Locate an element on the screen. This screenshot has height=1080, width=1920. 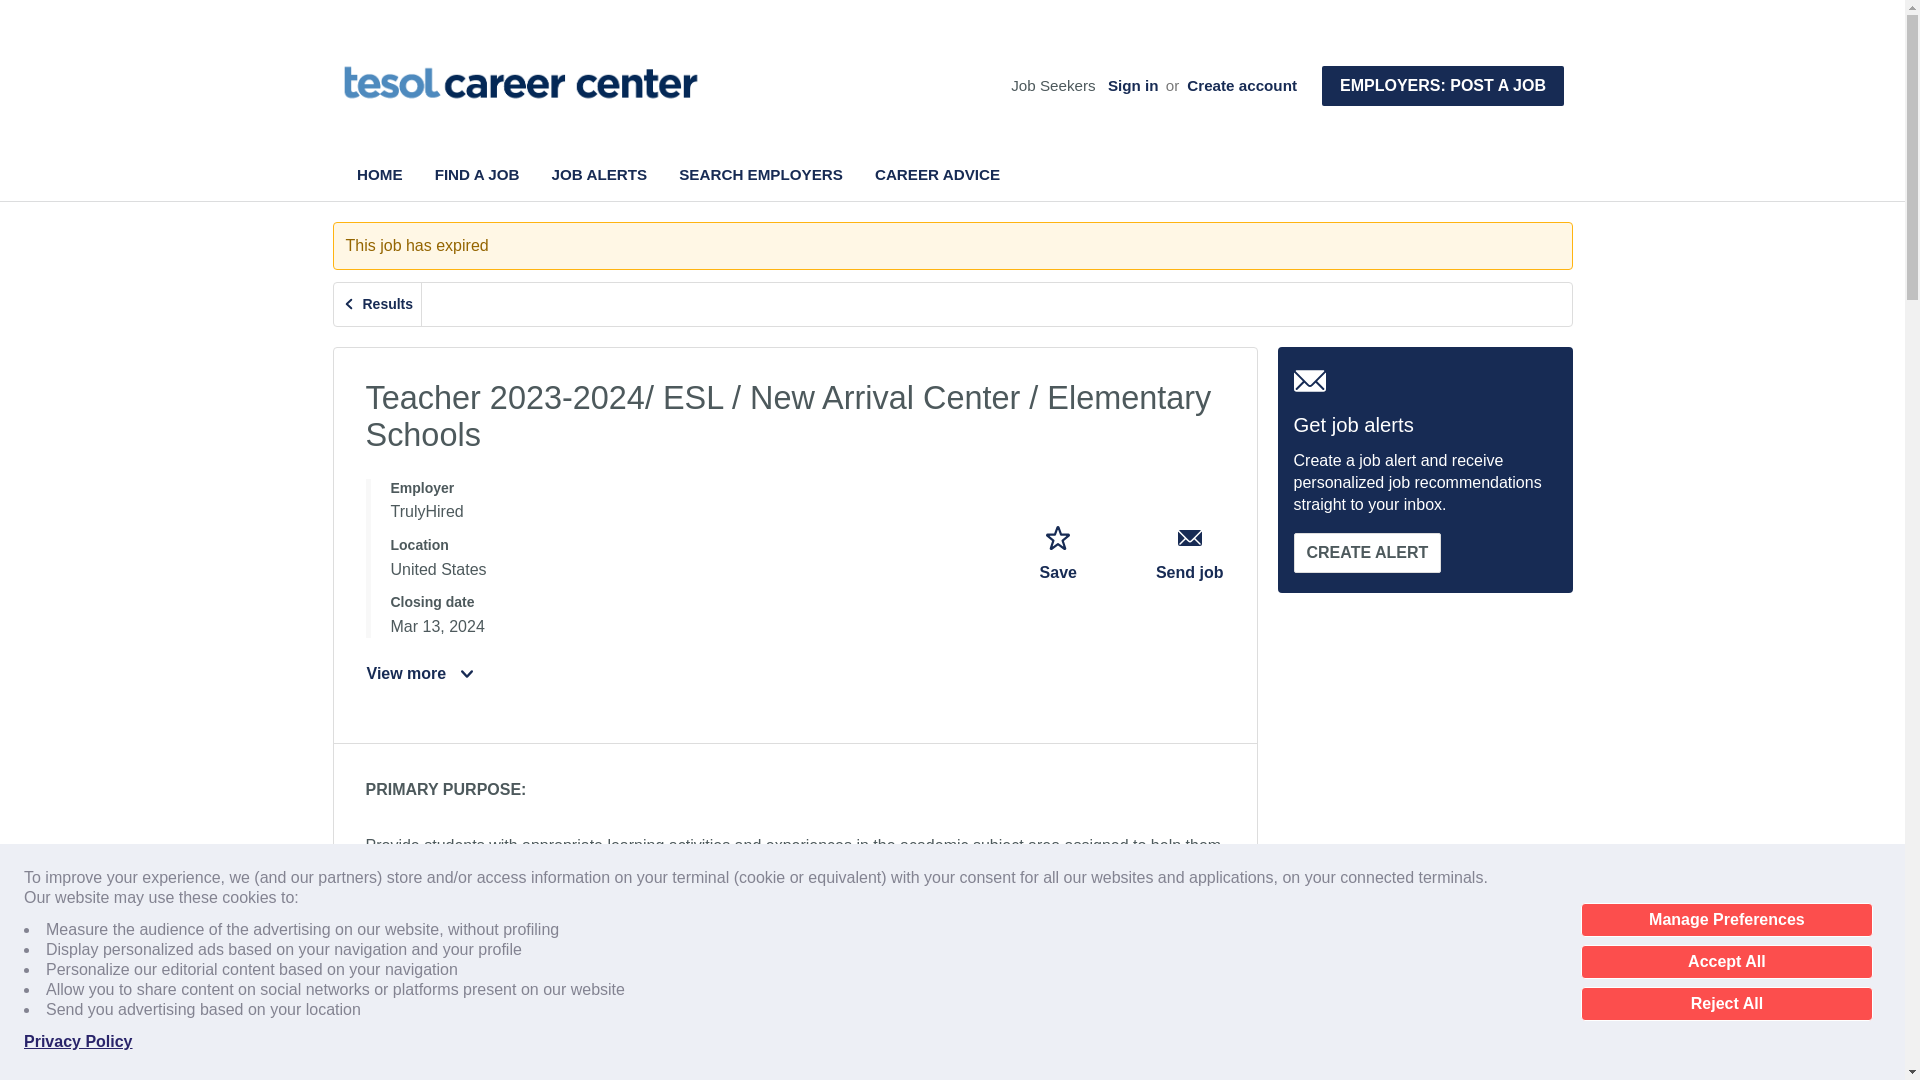
SEARCH EMPLOYERS is located at coordinates (760, 174).